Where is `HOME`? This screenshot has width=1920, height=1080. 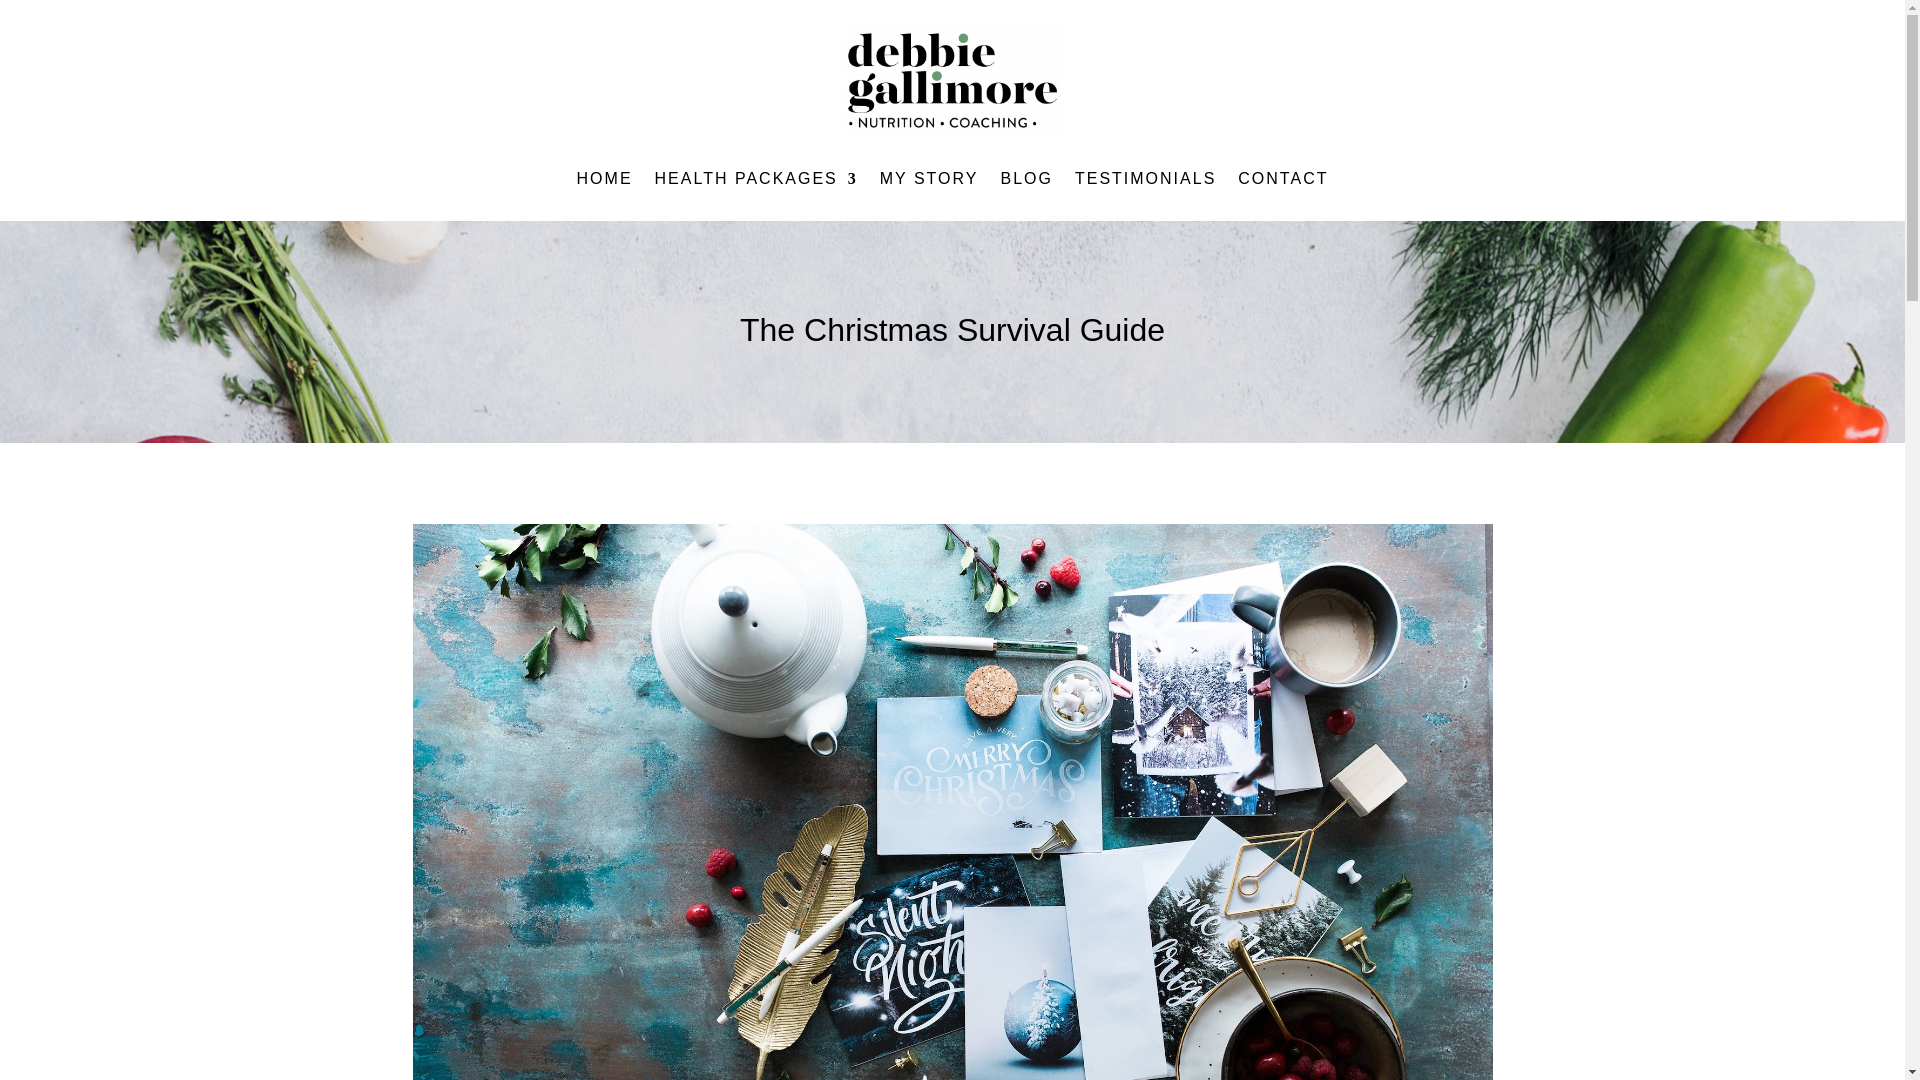 HOME is located at coordinates (605, 182).